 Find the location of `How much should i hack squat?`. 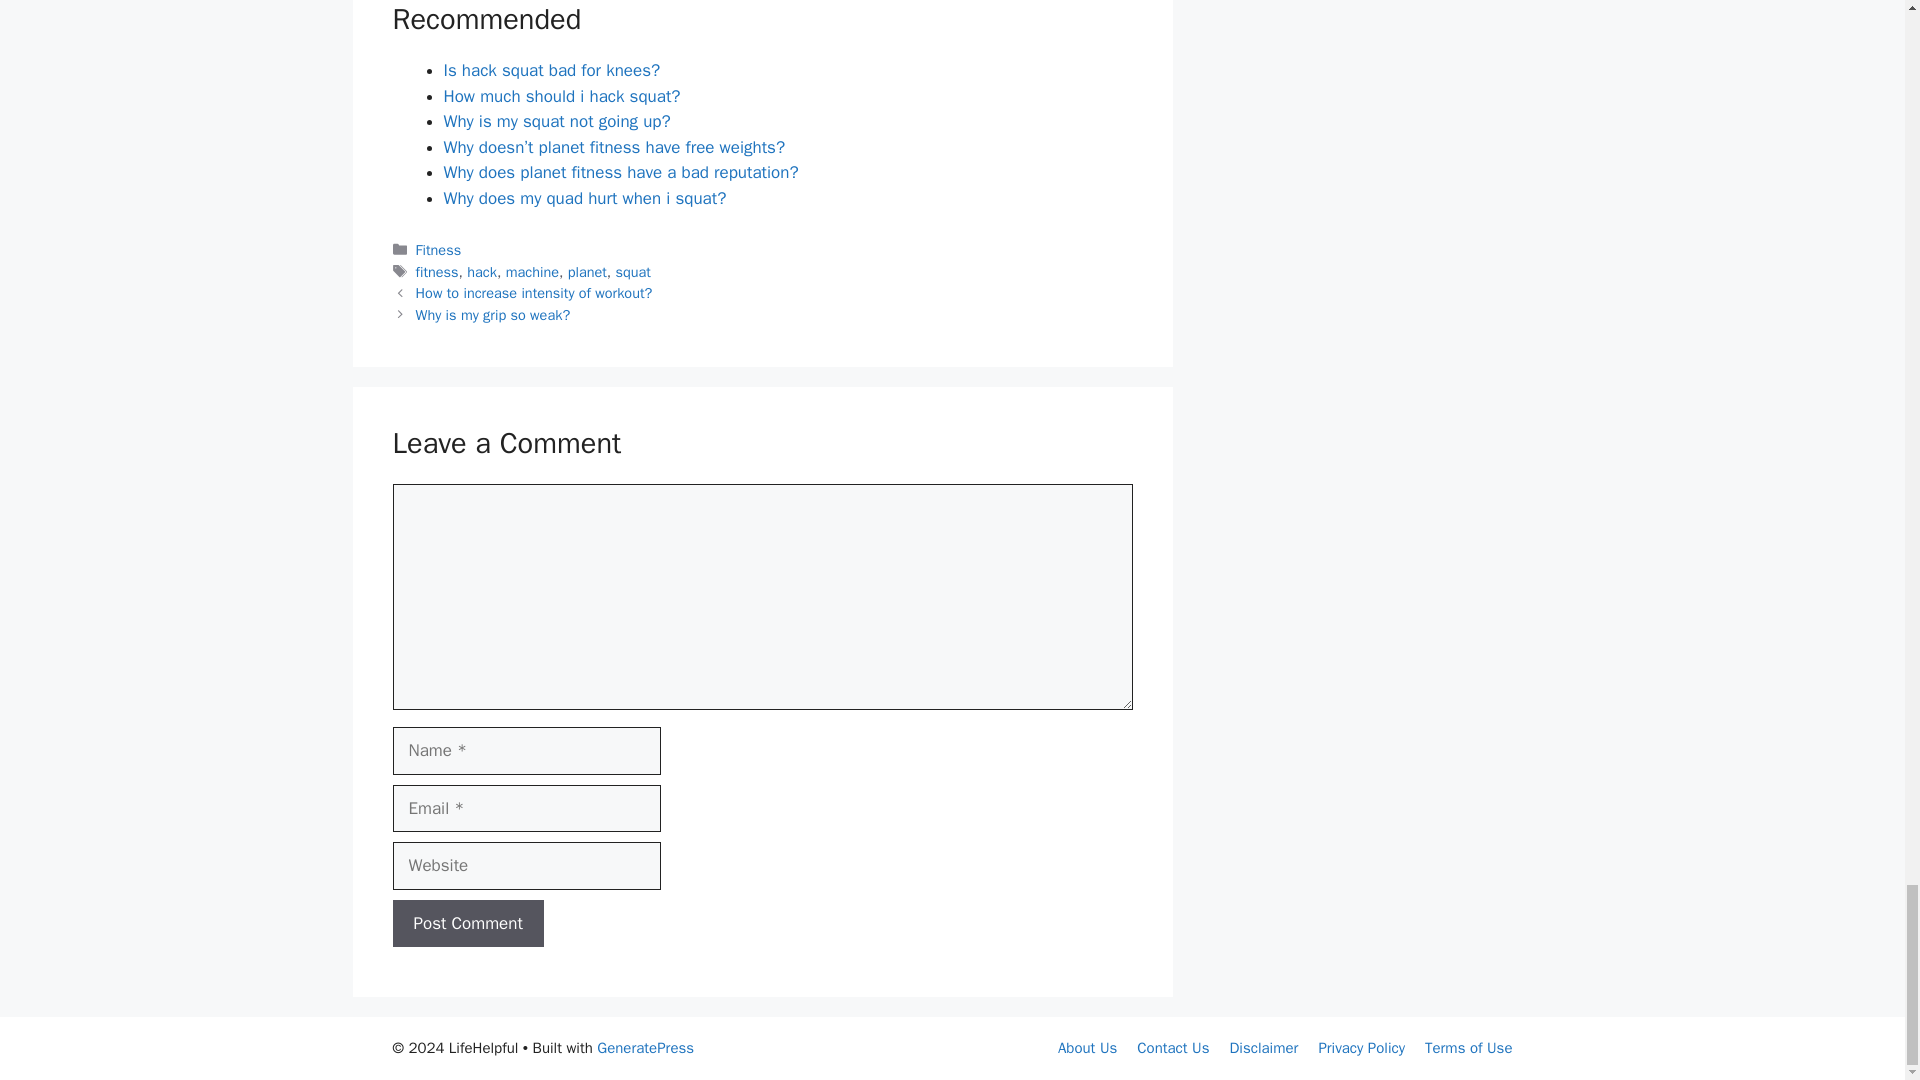

How much should i hack squat? is located at coordinates (562, 96).